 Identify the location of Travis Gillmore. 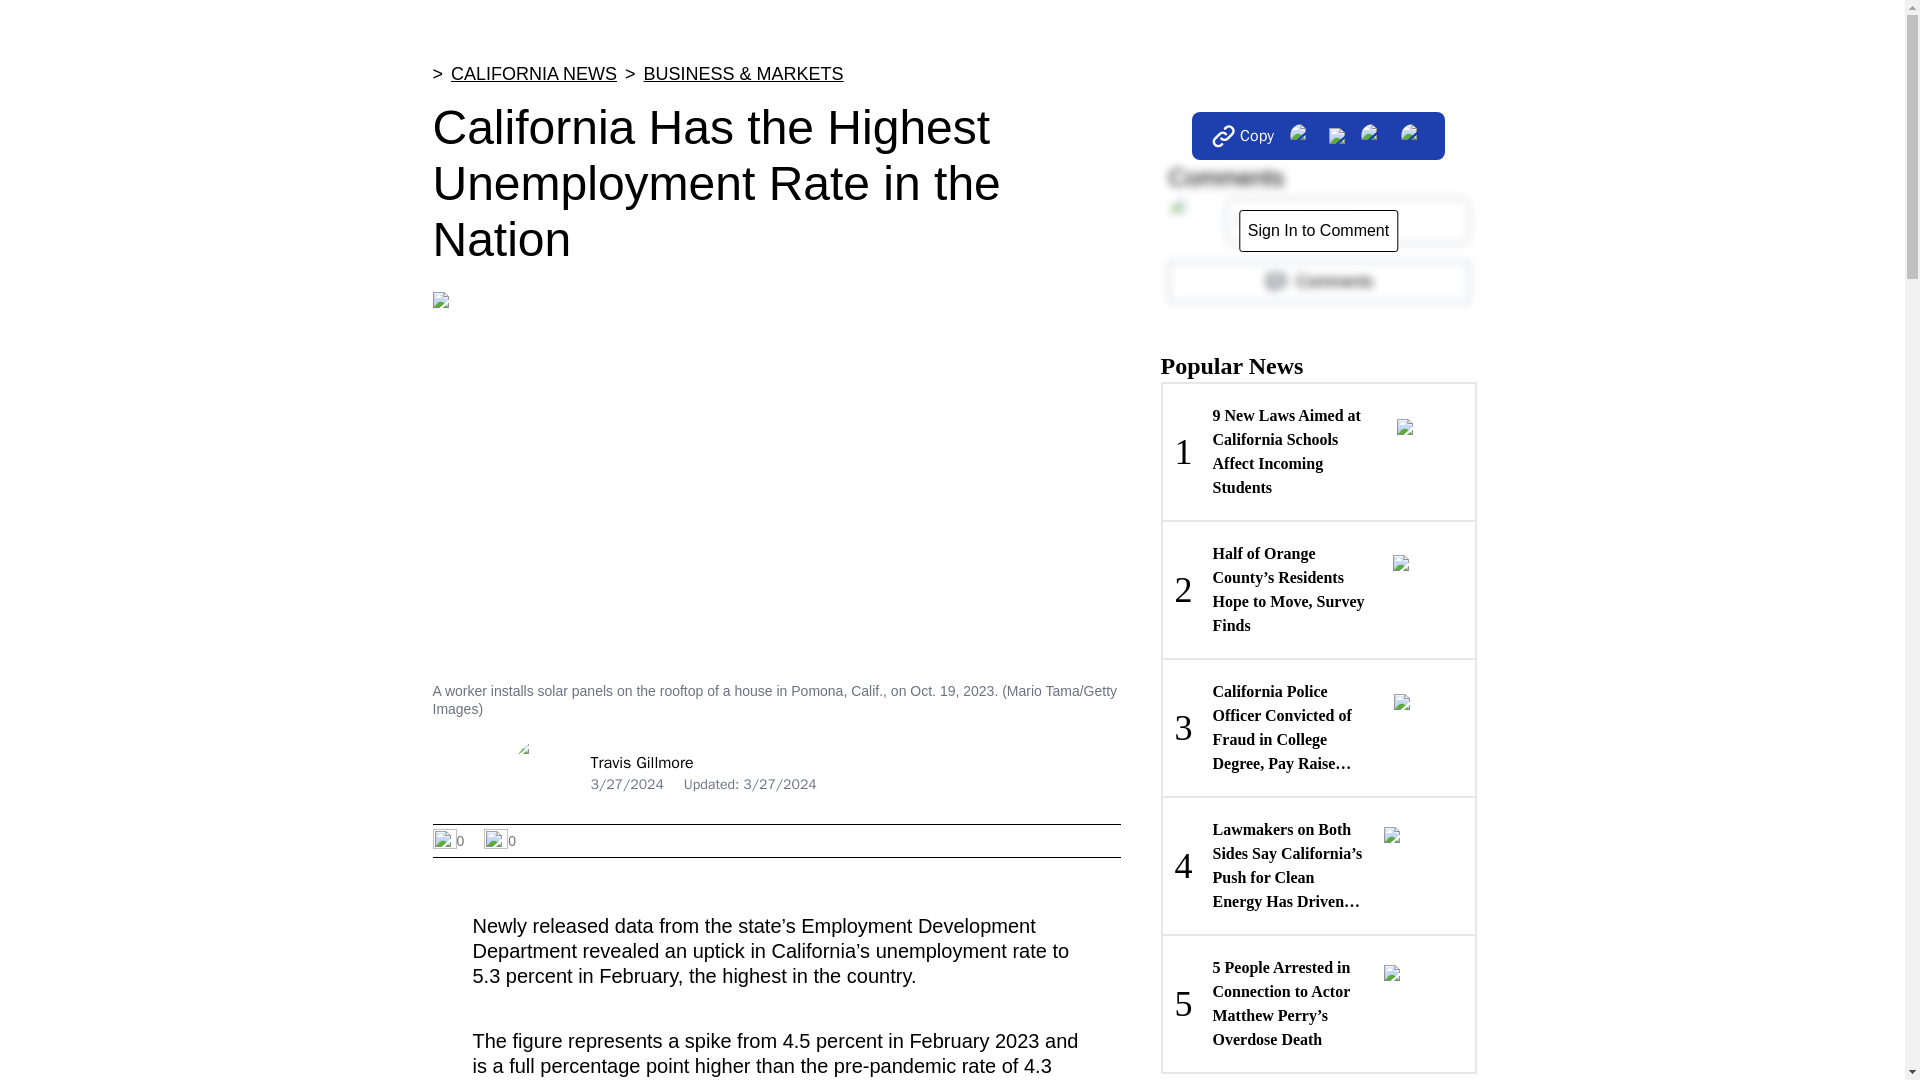
(641, 762).